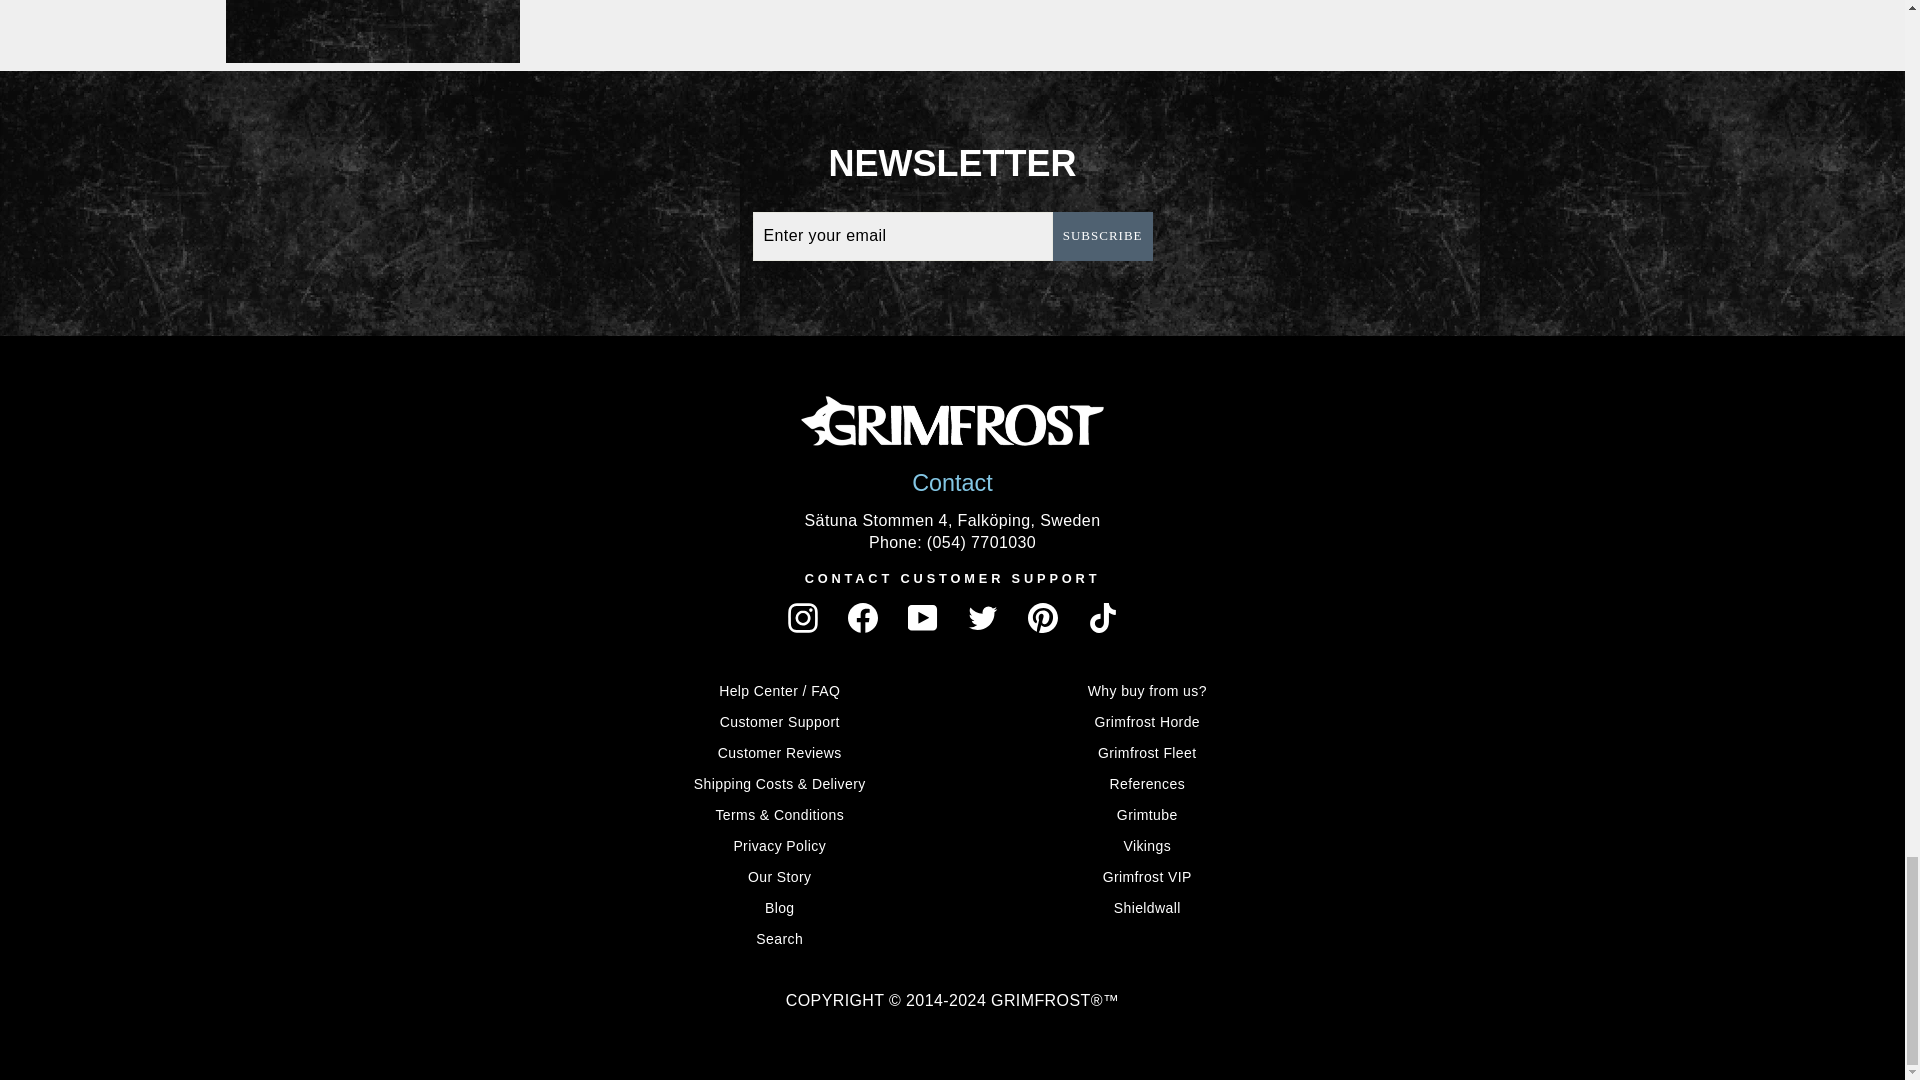  What do you see at coordinates (373, 31) in the screenshot?
I see `Show articles tagged Visiting the Viking Age` at bounding box center [373, 31].